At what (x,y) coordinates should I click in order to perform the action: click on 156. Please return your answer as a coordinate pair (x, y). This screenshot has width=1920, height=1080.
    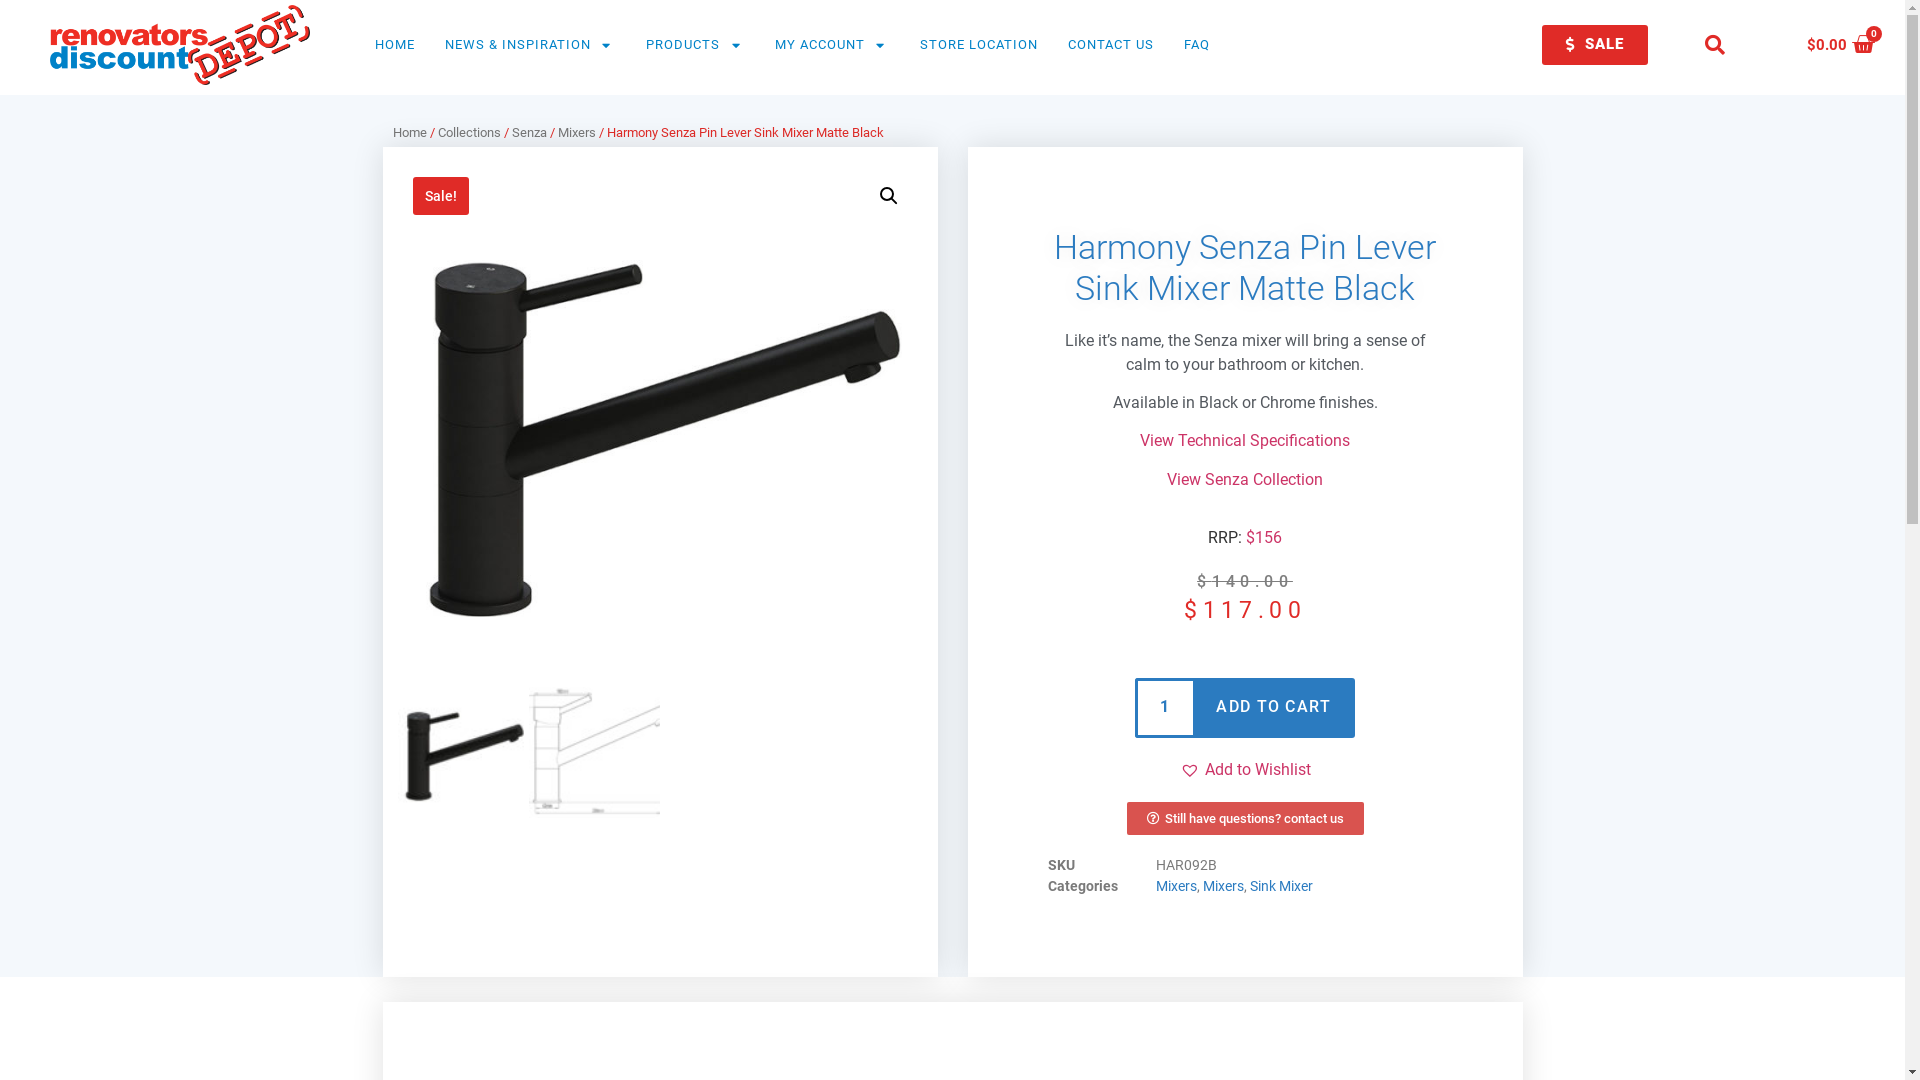
    Looking at the image, I should click on (1264, 538).